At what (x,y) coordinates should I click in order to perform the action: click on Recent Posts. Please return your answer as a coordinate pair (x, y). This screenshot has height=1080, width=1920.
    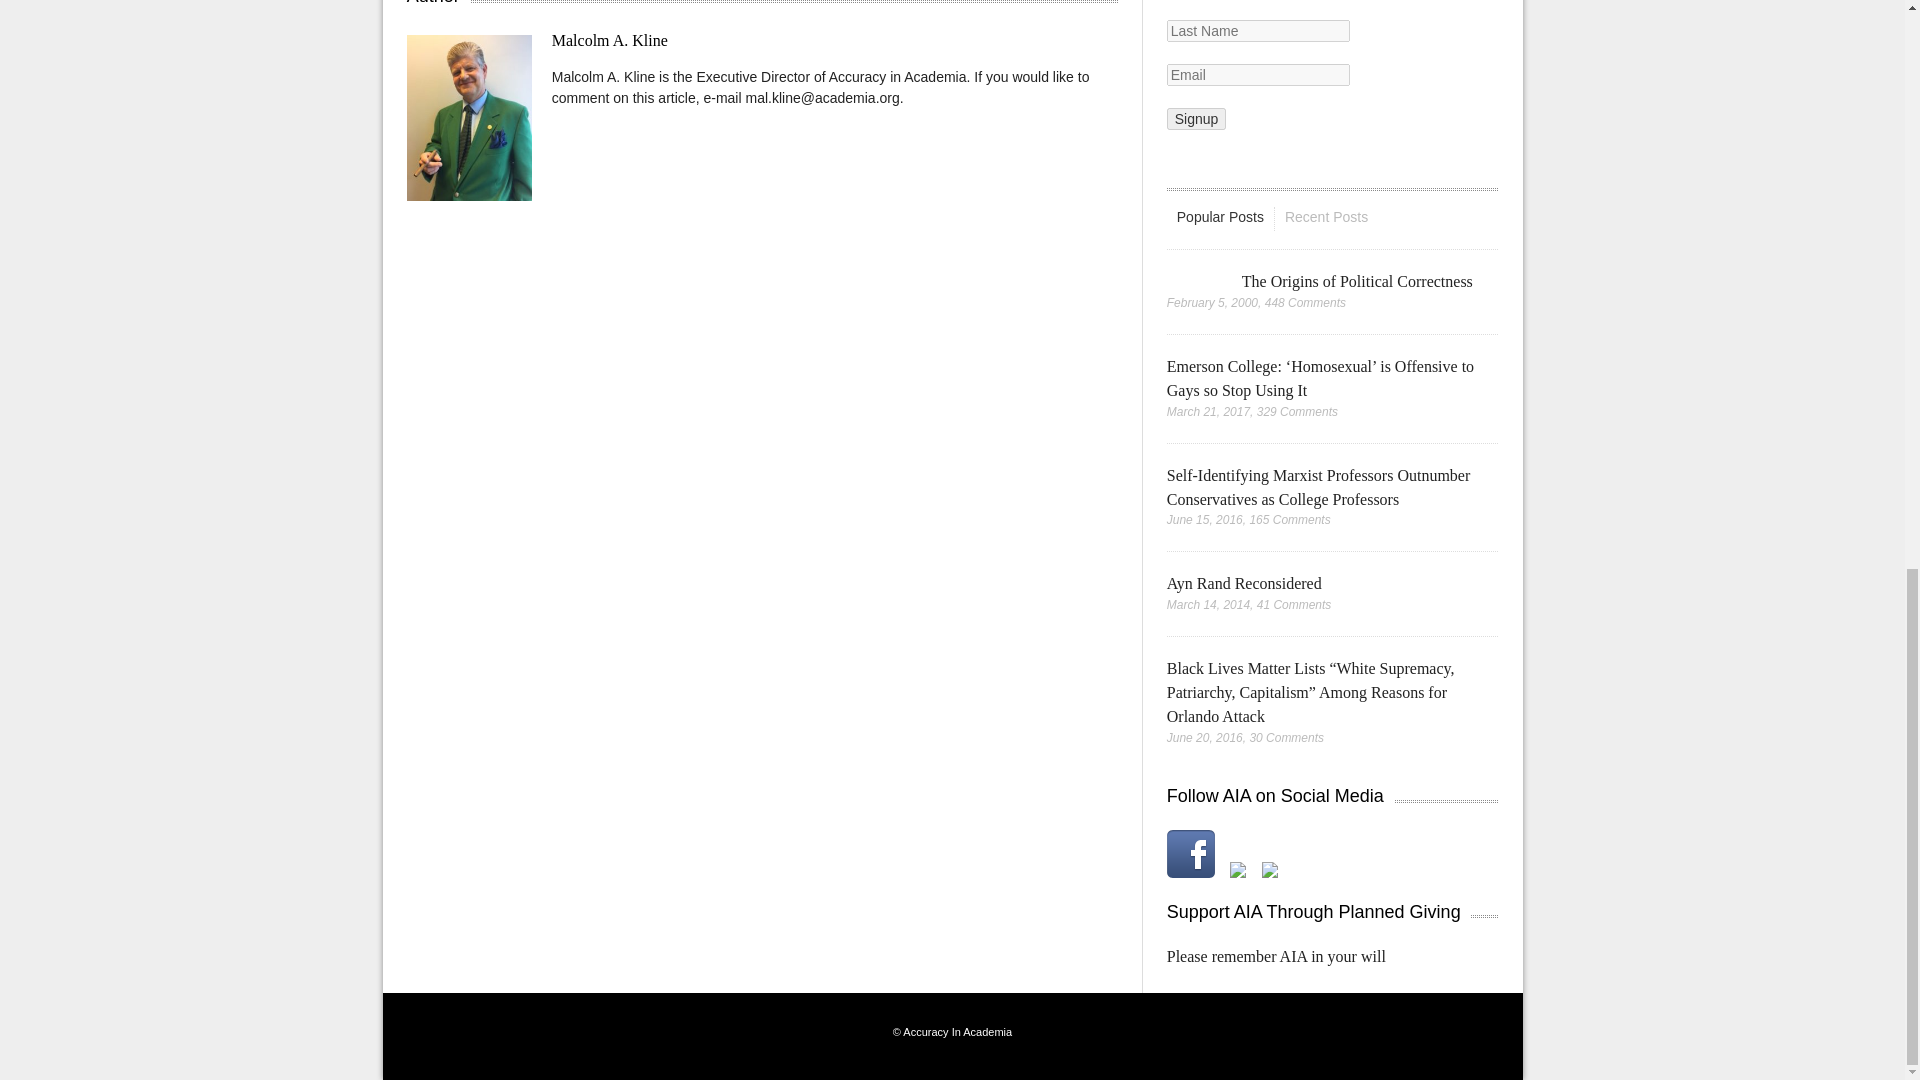
    Looking at the image, I should click on (1326, 217).